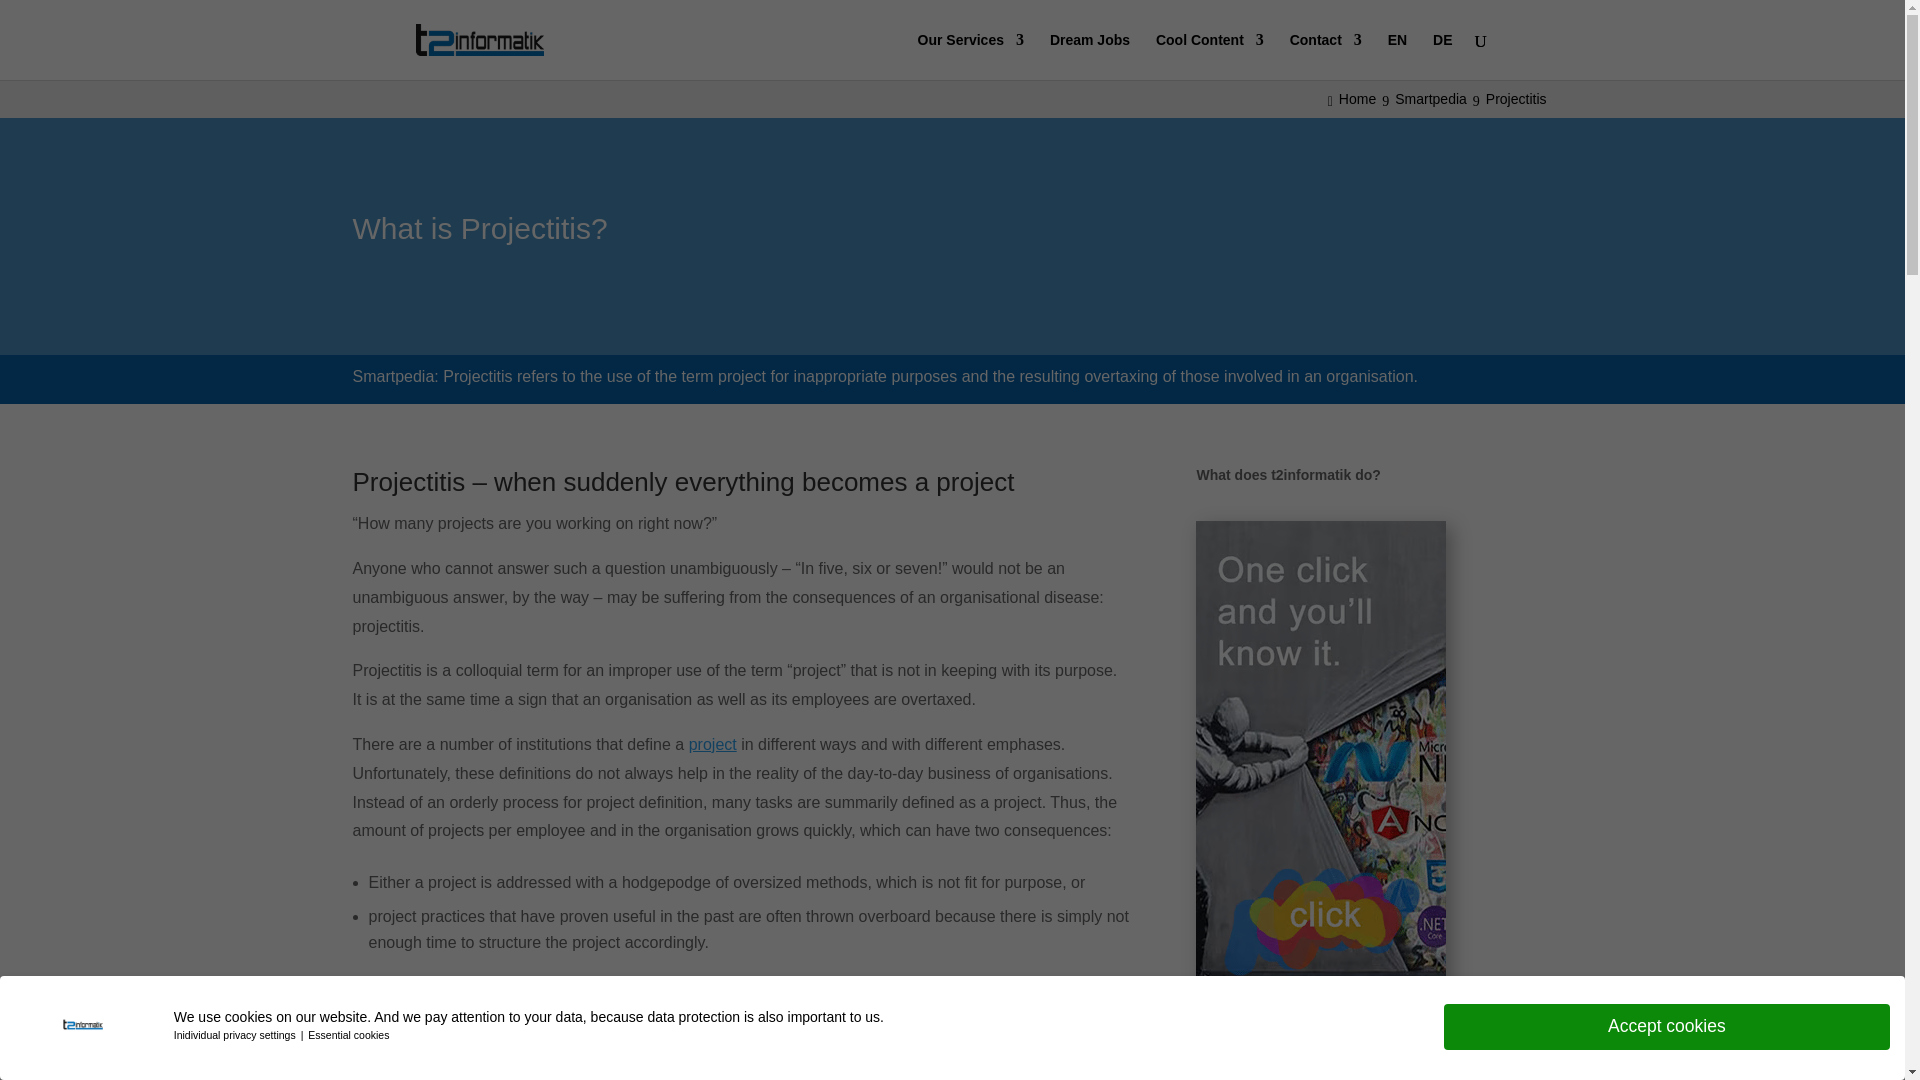  Describe the element at coordinates (1326, 56) in the screenshot. I see `Contact` at that location.